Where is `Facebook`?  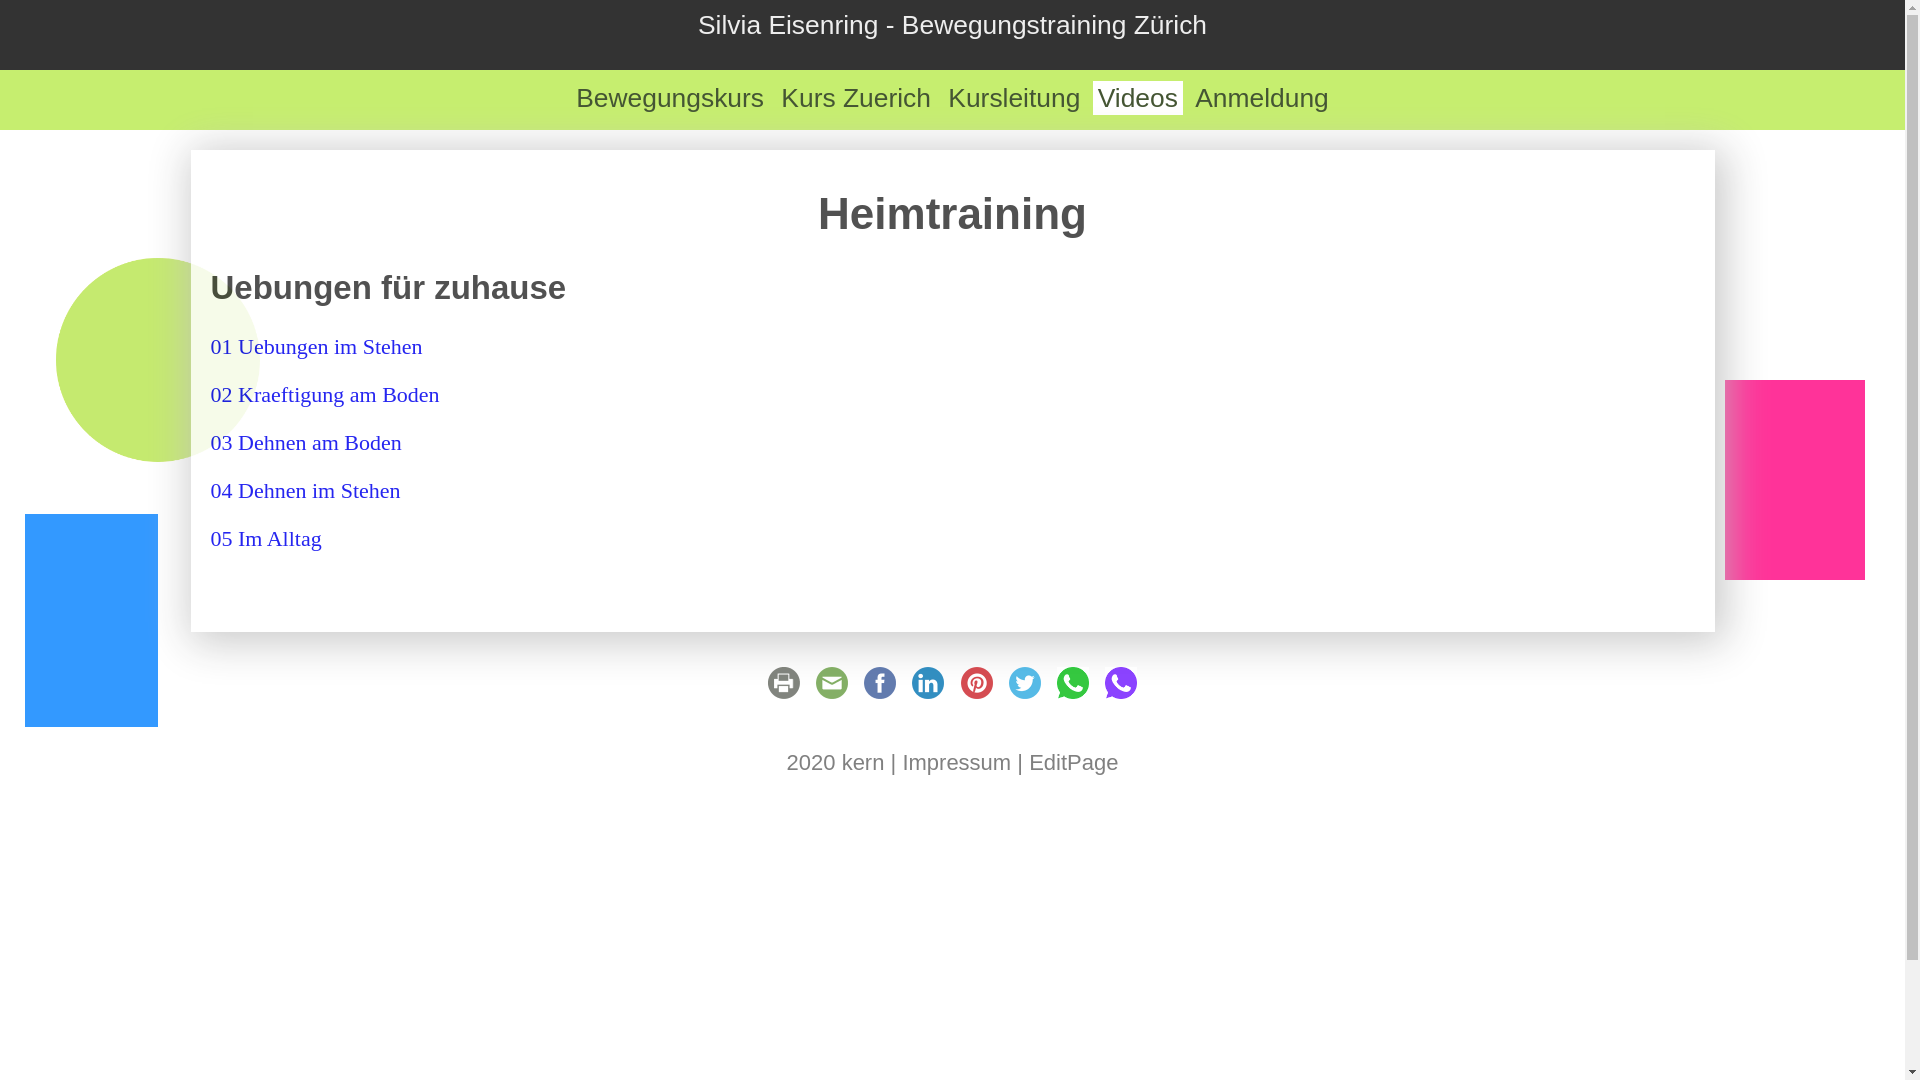 Facebook is located at coordinates (880, 692).